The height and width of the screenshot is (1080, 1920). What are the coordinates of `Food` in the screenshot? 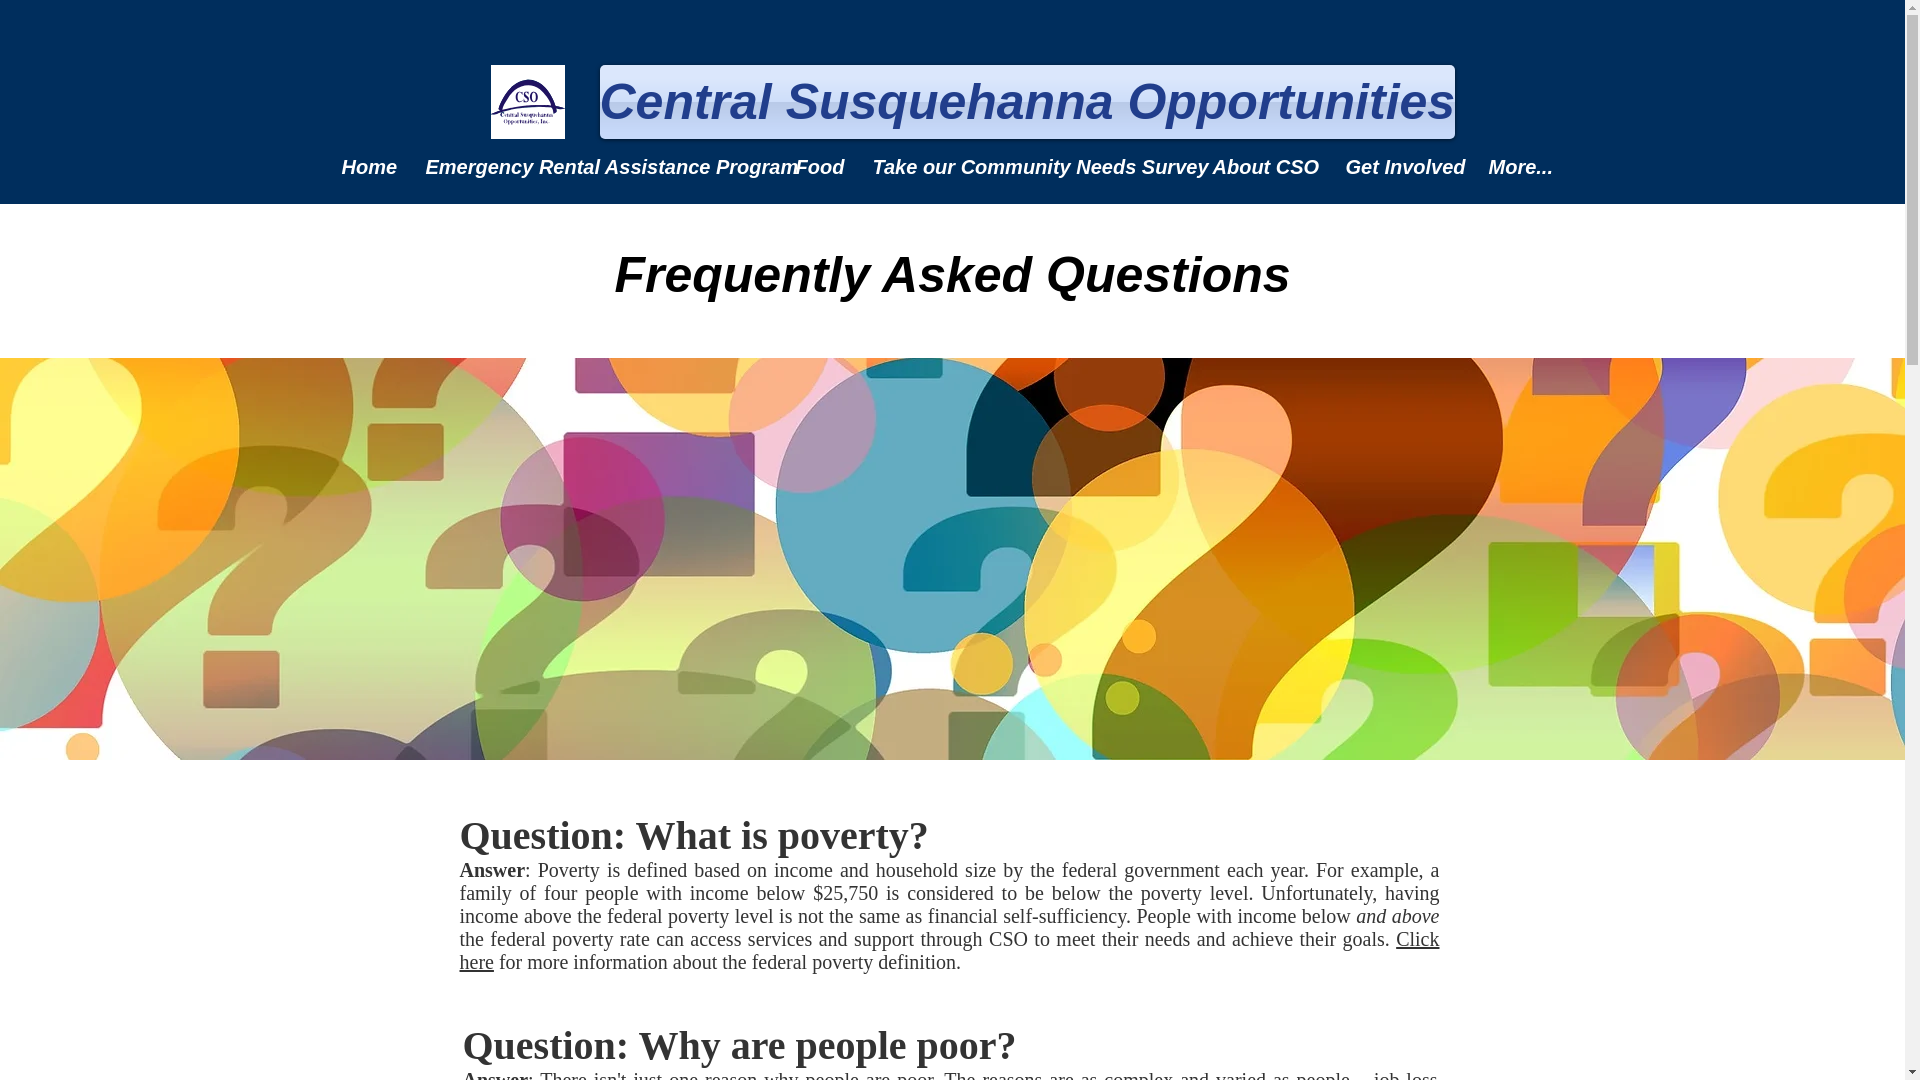 It's located at (818, 166).